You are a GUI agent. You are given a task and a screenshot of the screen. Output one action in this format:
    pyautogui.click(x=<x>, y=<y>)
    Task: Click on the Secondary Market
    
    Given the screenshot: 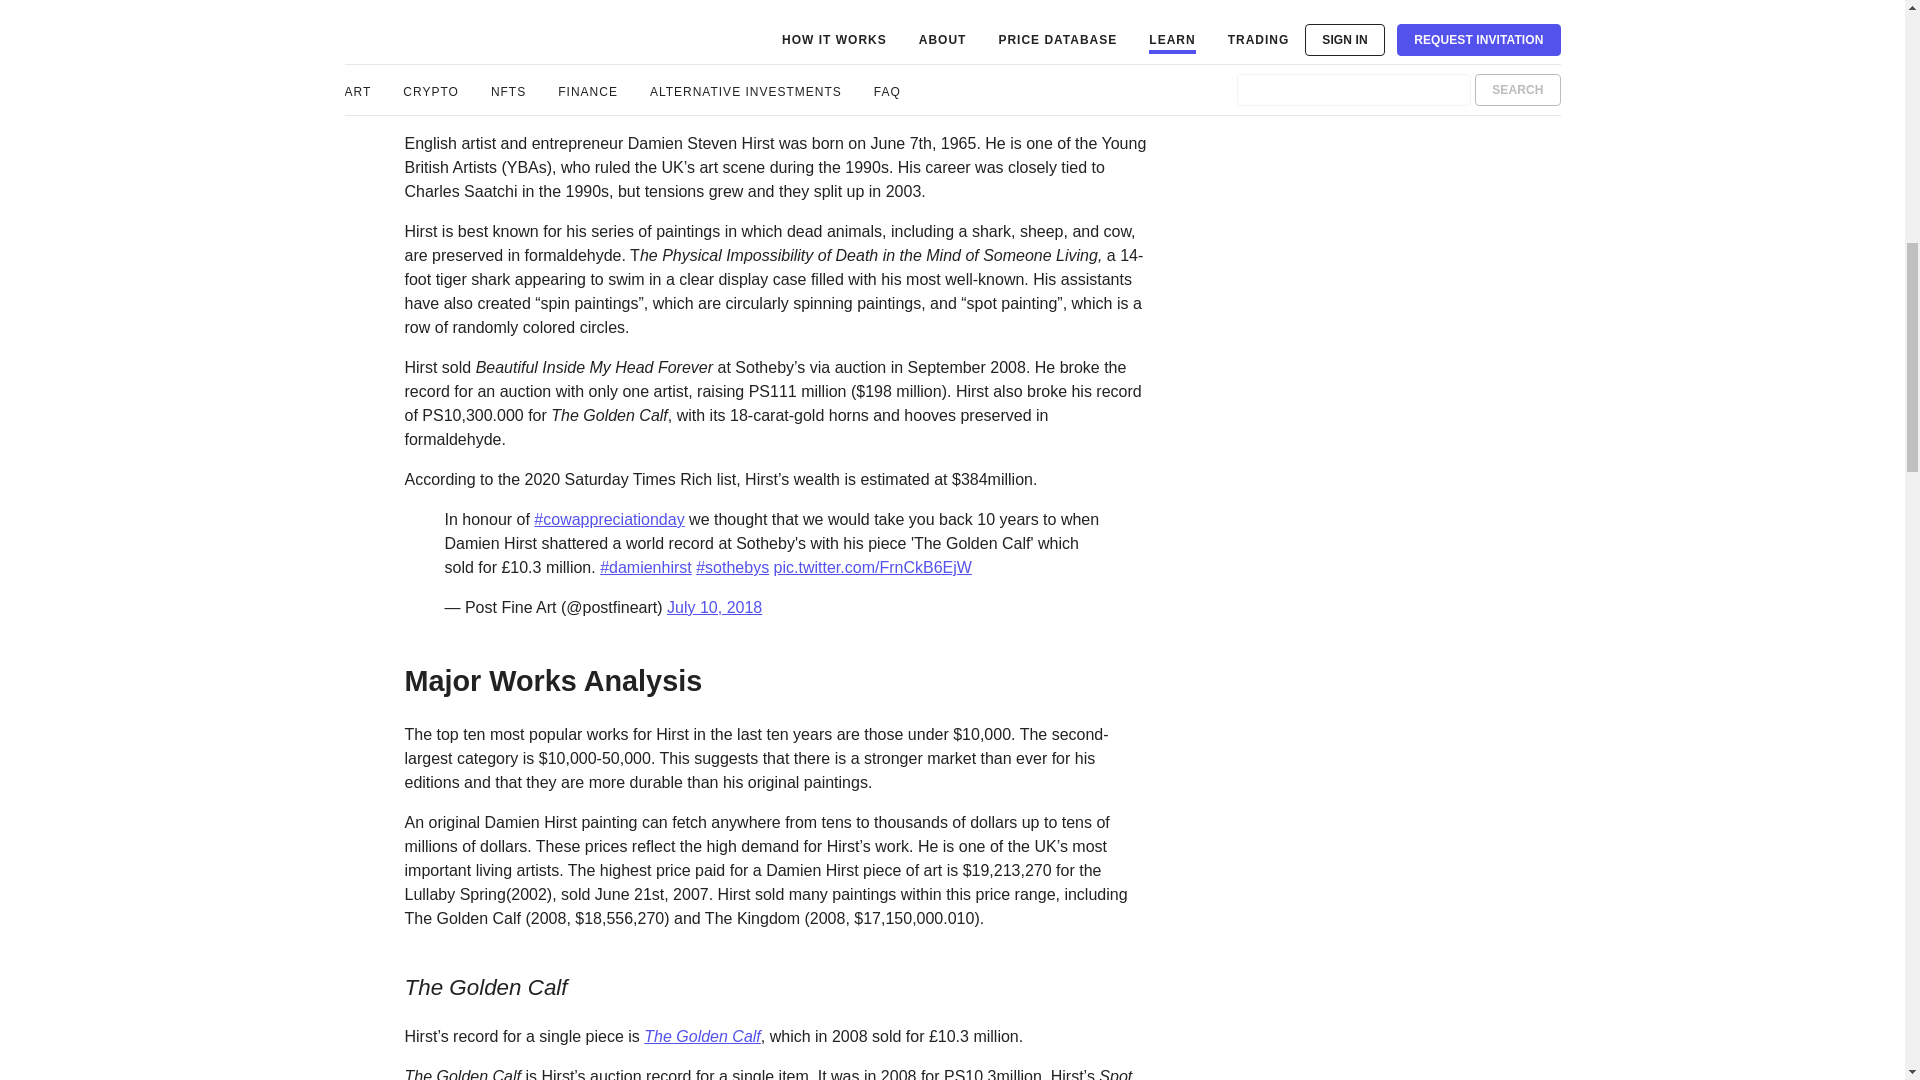 What is the action you would take?
    pyautogui.click(x=456, y=568)
    